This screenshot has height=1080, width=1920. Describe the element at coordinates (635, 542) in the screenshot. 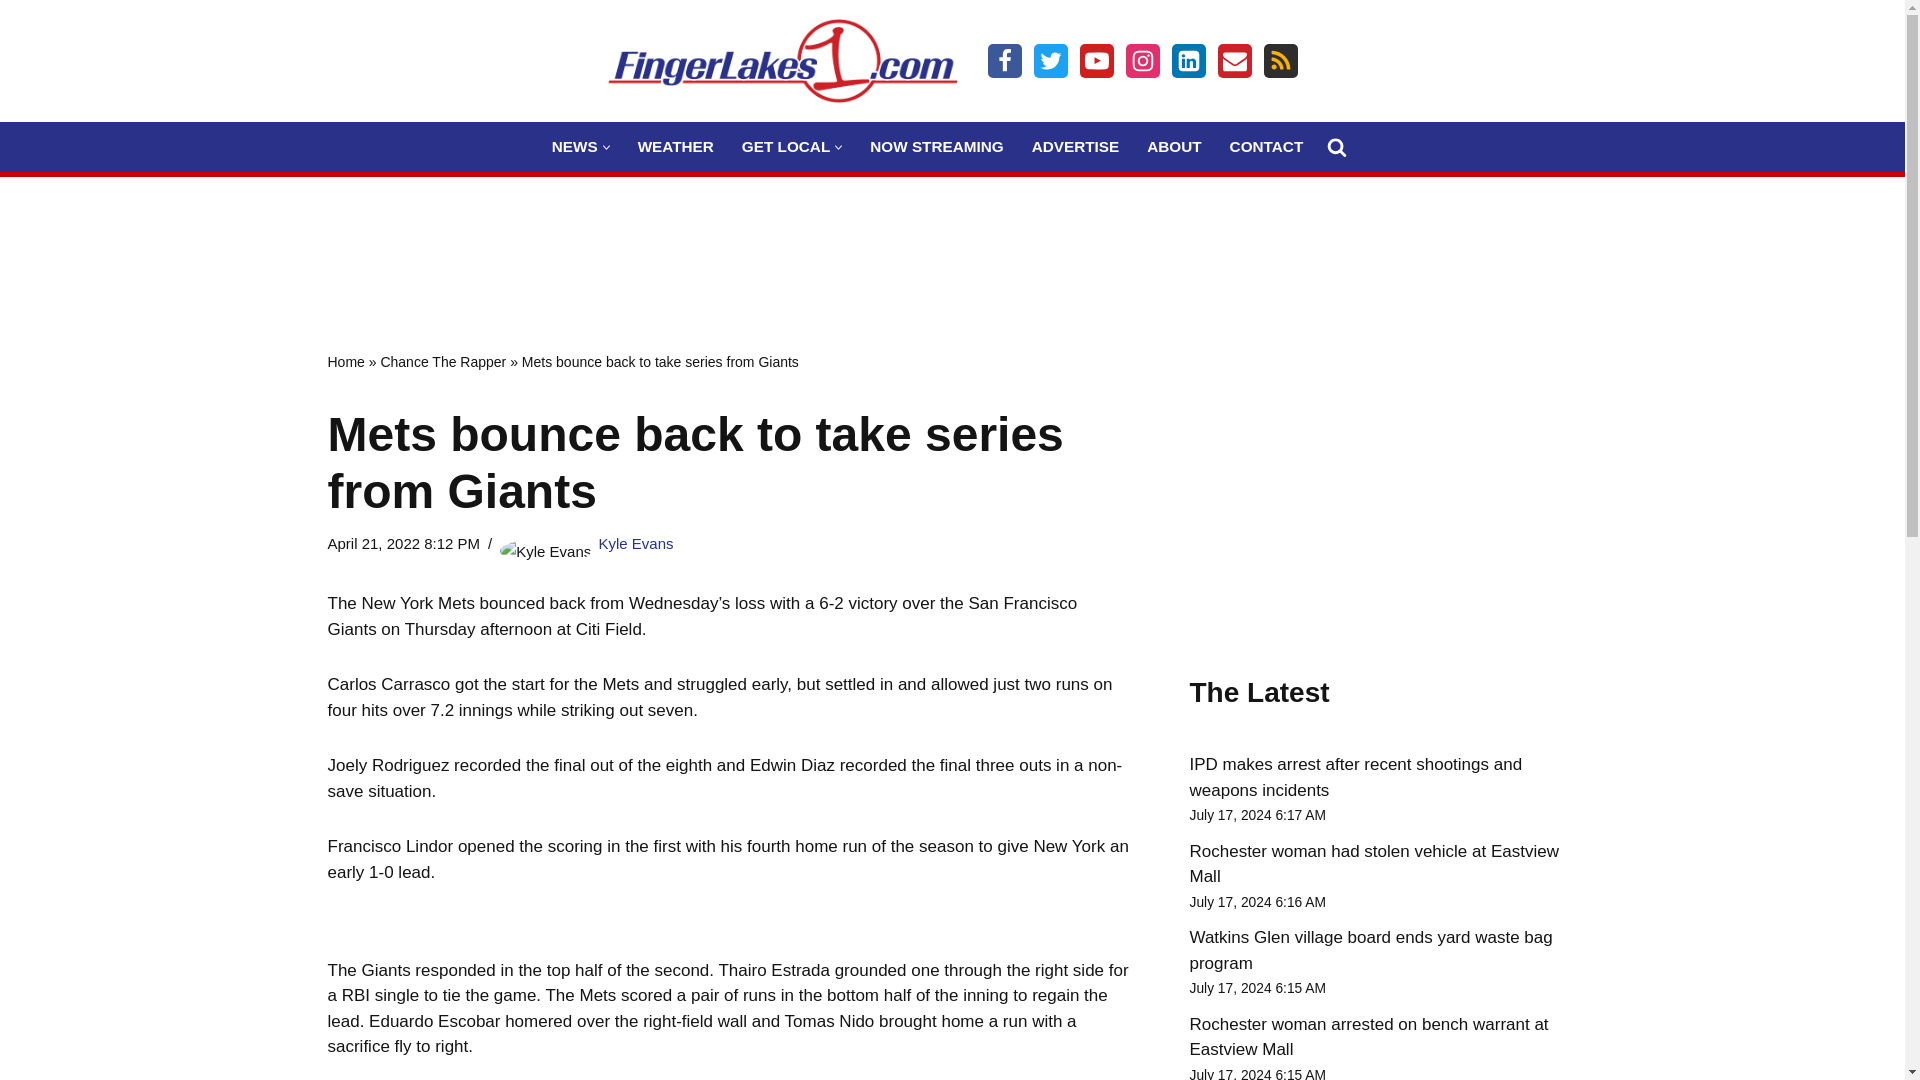

I see `Posts by Kyle Evans` at that location.